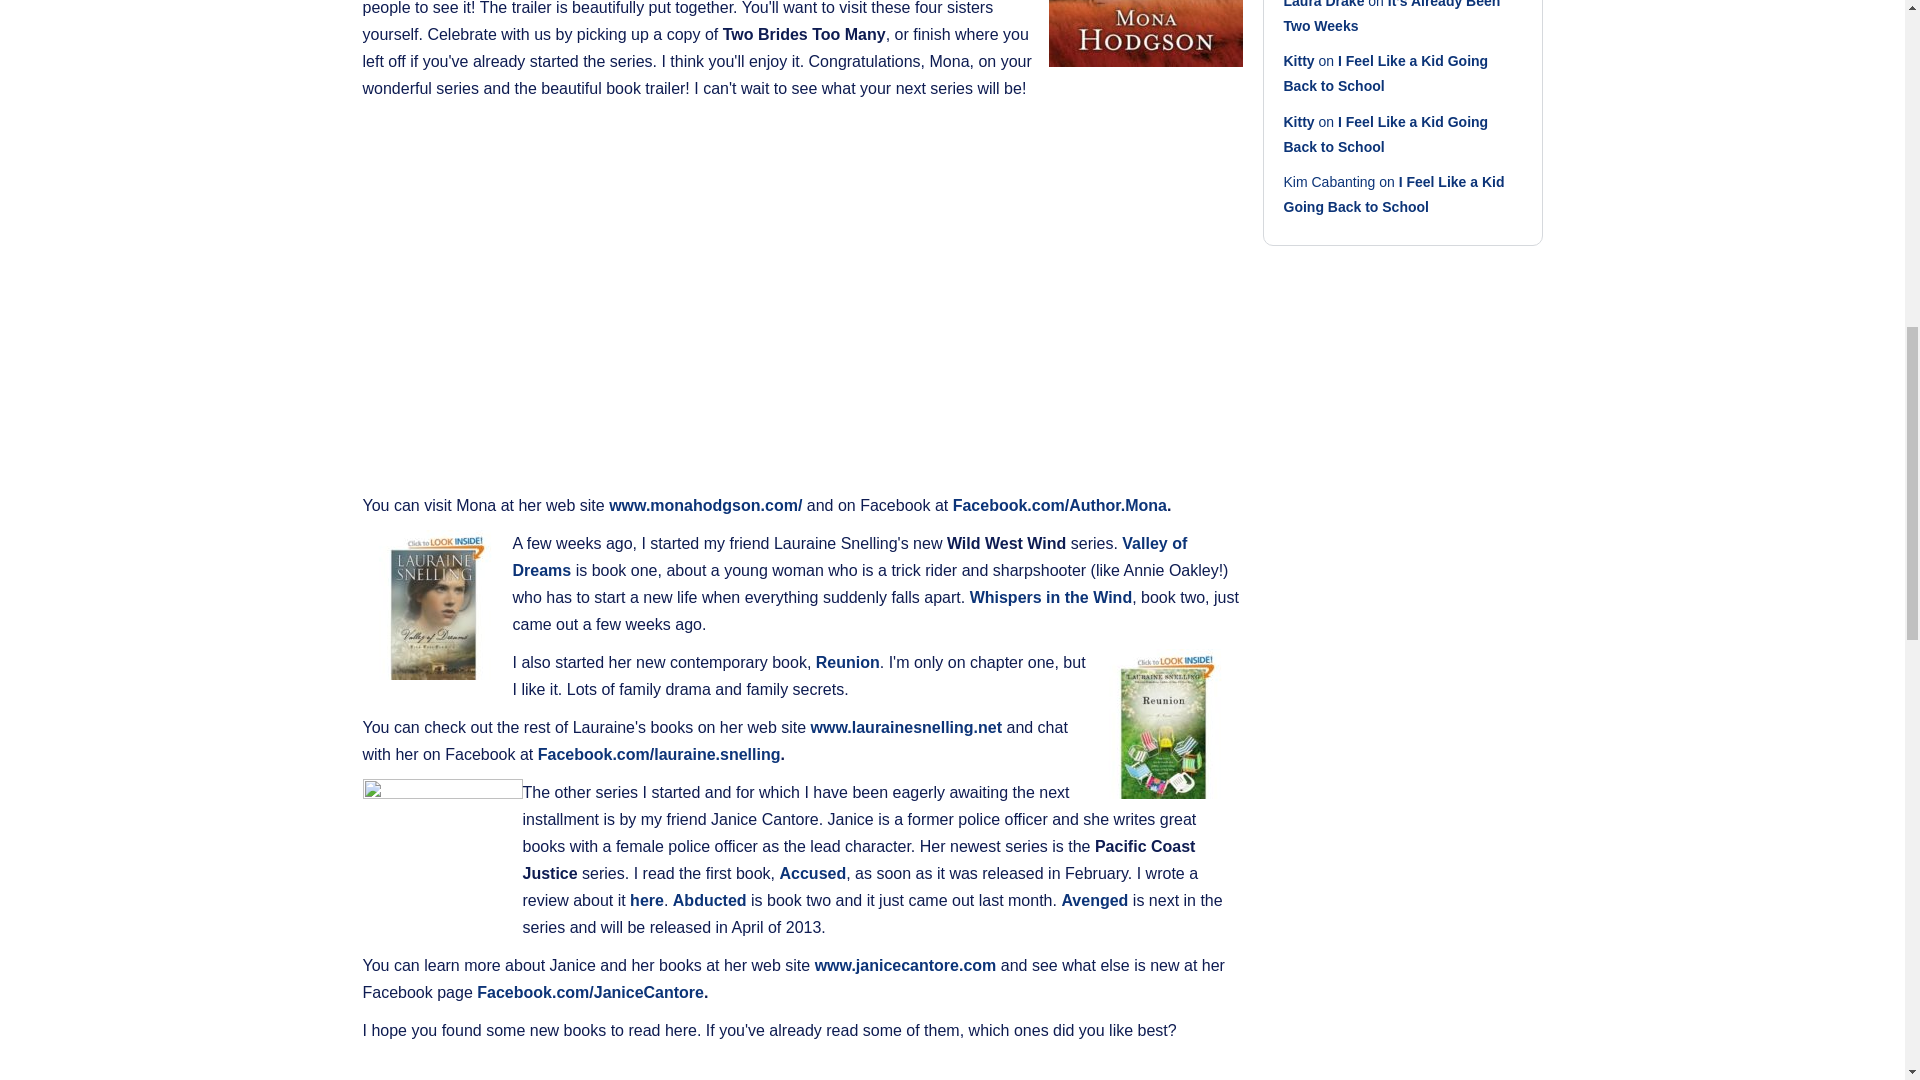 The image size is (1920, 1080). What do you see at coordinates (437, 605) in the screenshot?
I see `Valley of Dreams` at bounding box center [437, 605].